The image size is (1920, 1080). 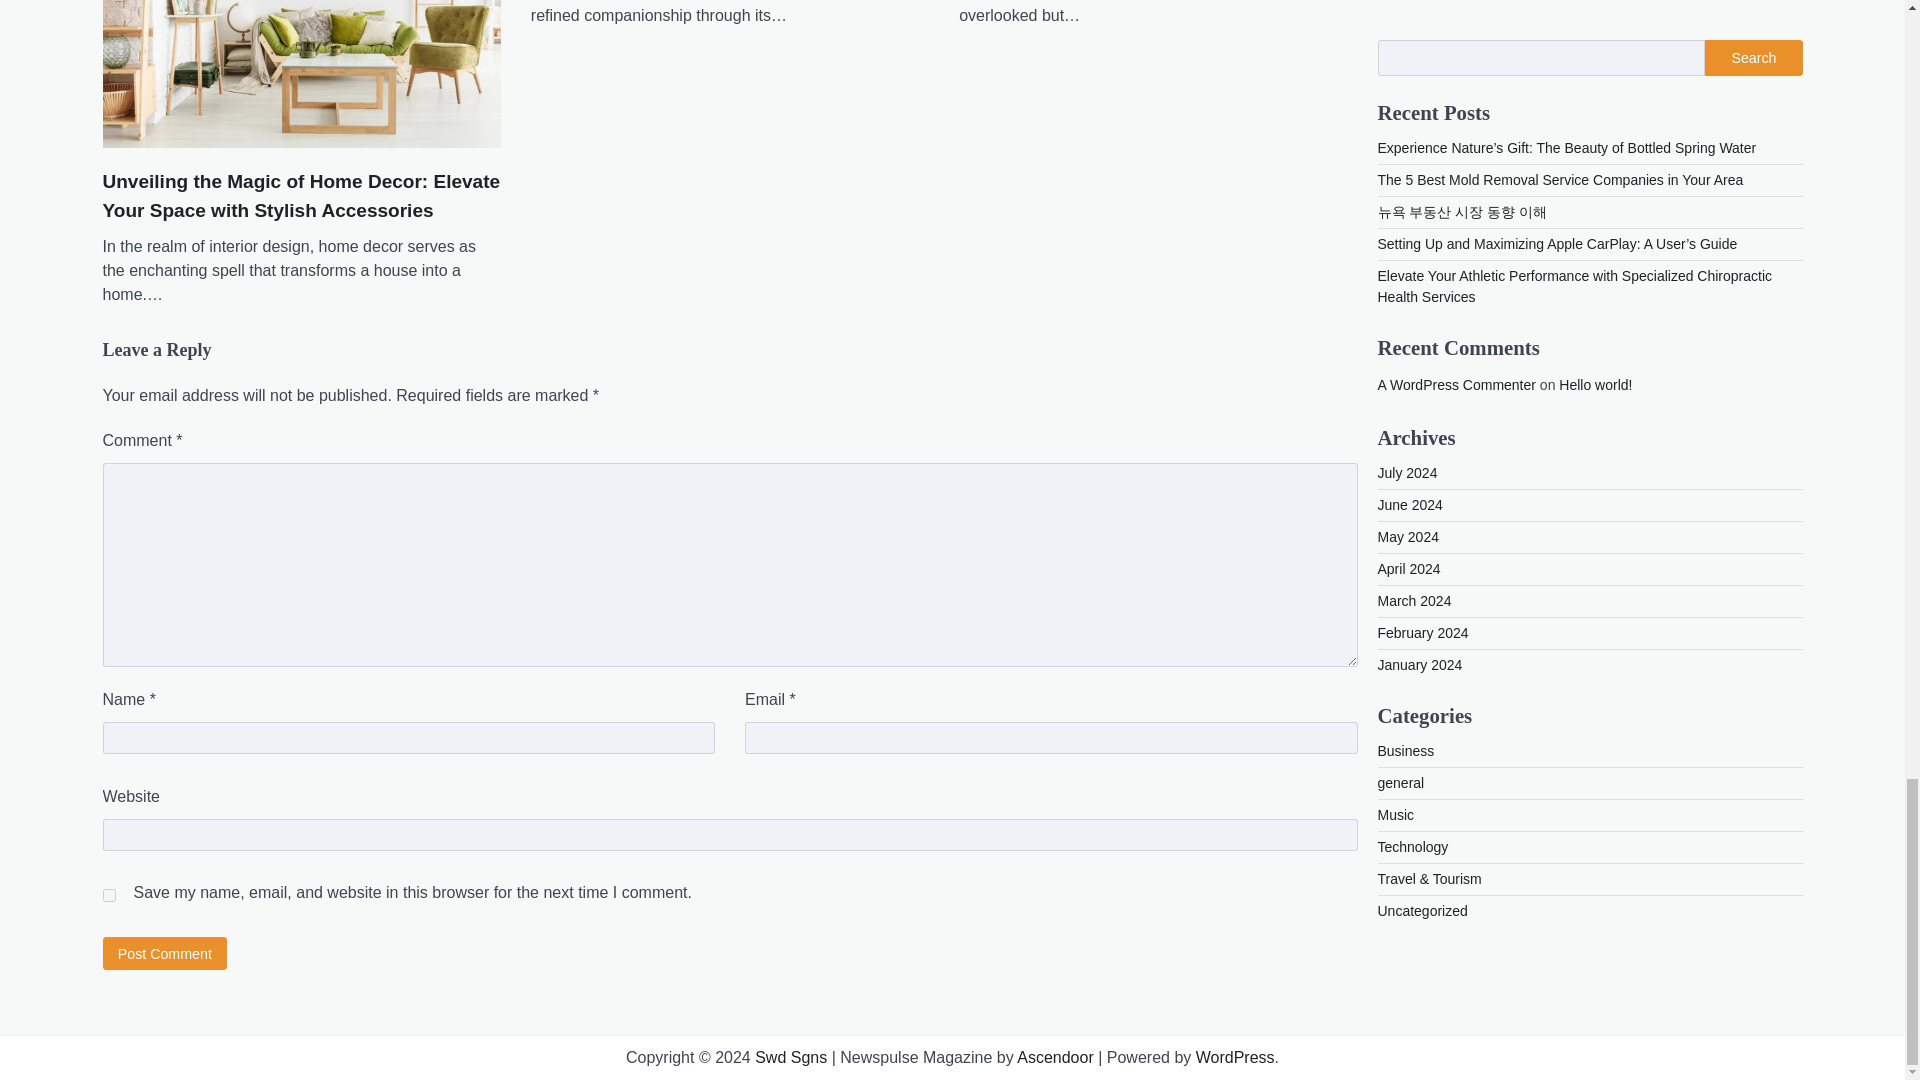 I want to click on Swd Sgns, so click(x=790, y=1056).